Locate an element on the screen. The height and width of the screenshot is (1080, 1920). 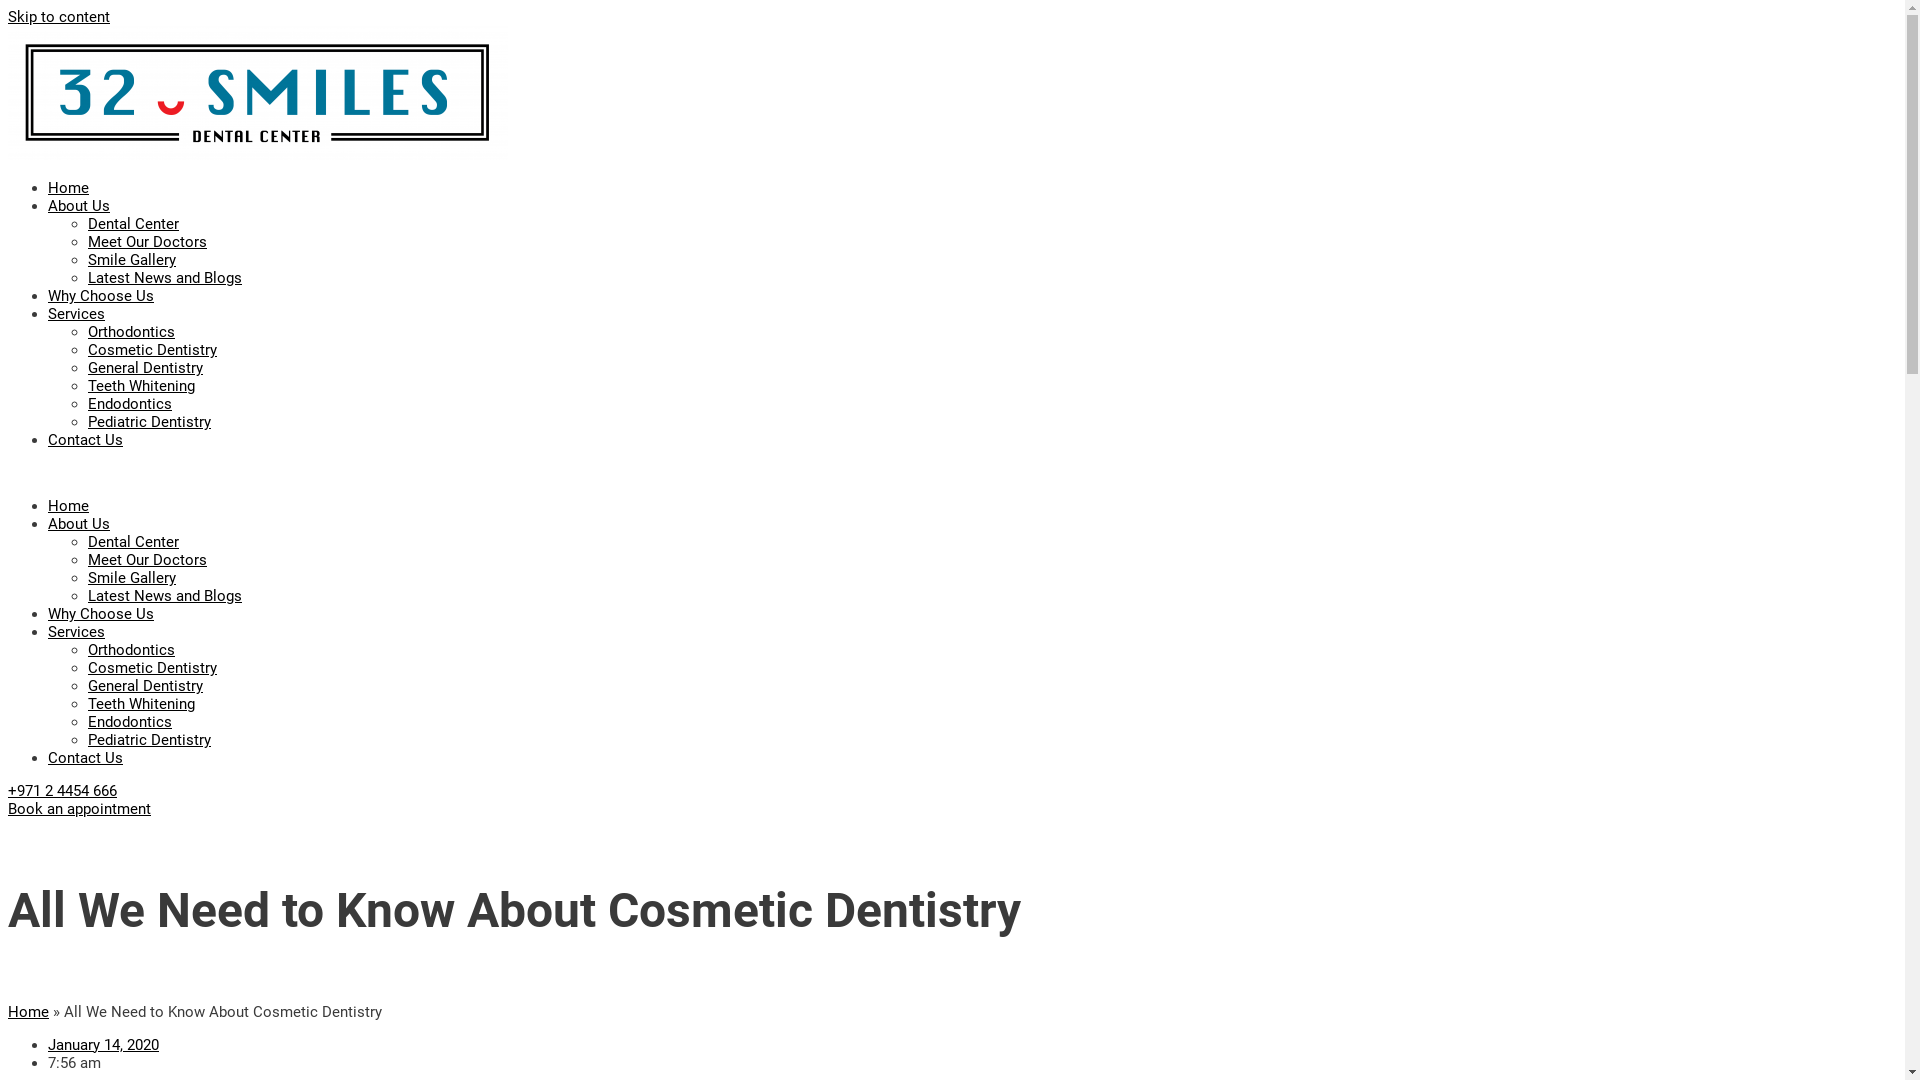
About Us is located at coordinates (79, 524).